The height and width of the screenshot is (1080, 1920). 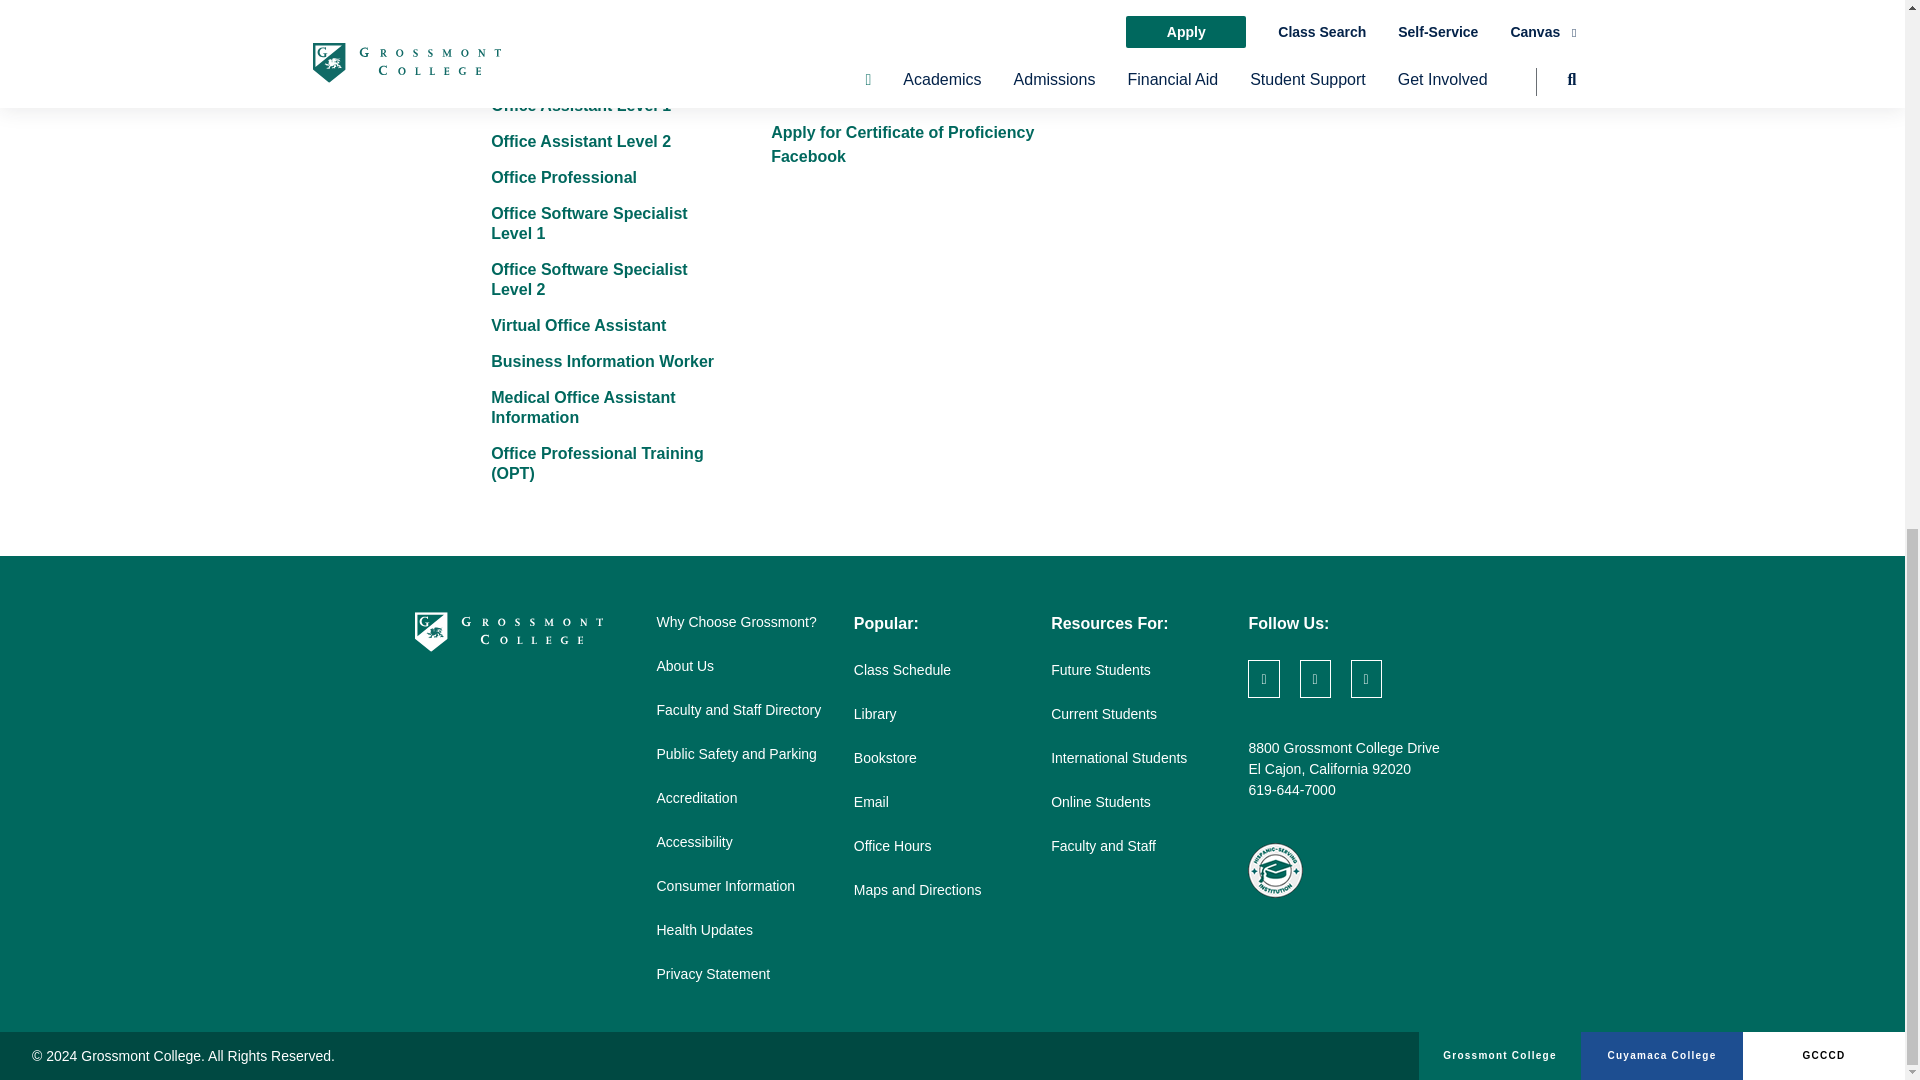 I want to click on Office Assistant Level 1, so click(x=580, y=106).